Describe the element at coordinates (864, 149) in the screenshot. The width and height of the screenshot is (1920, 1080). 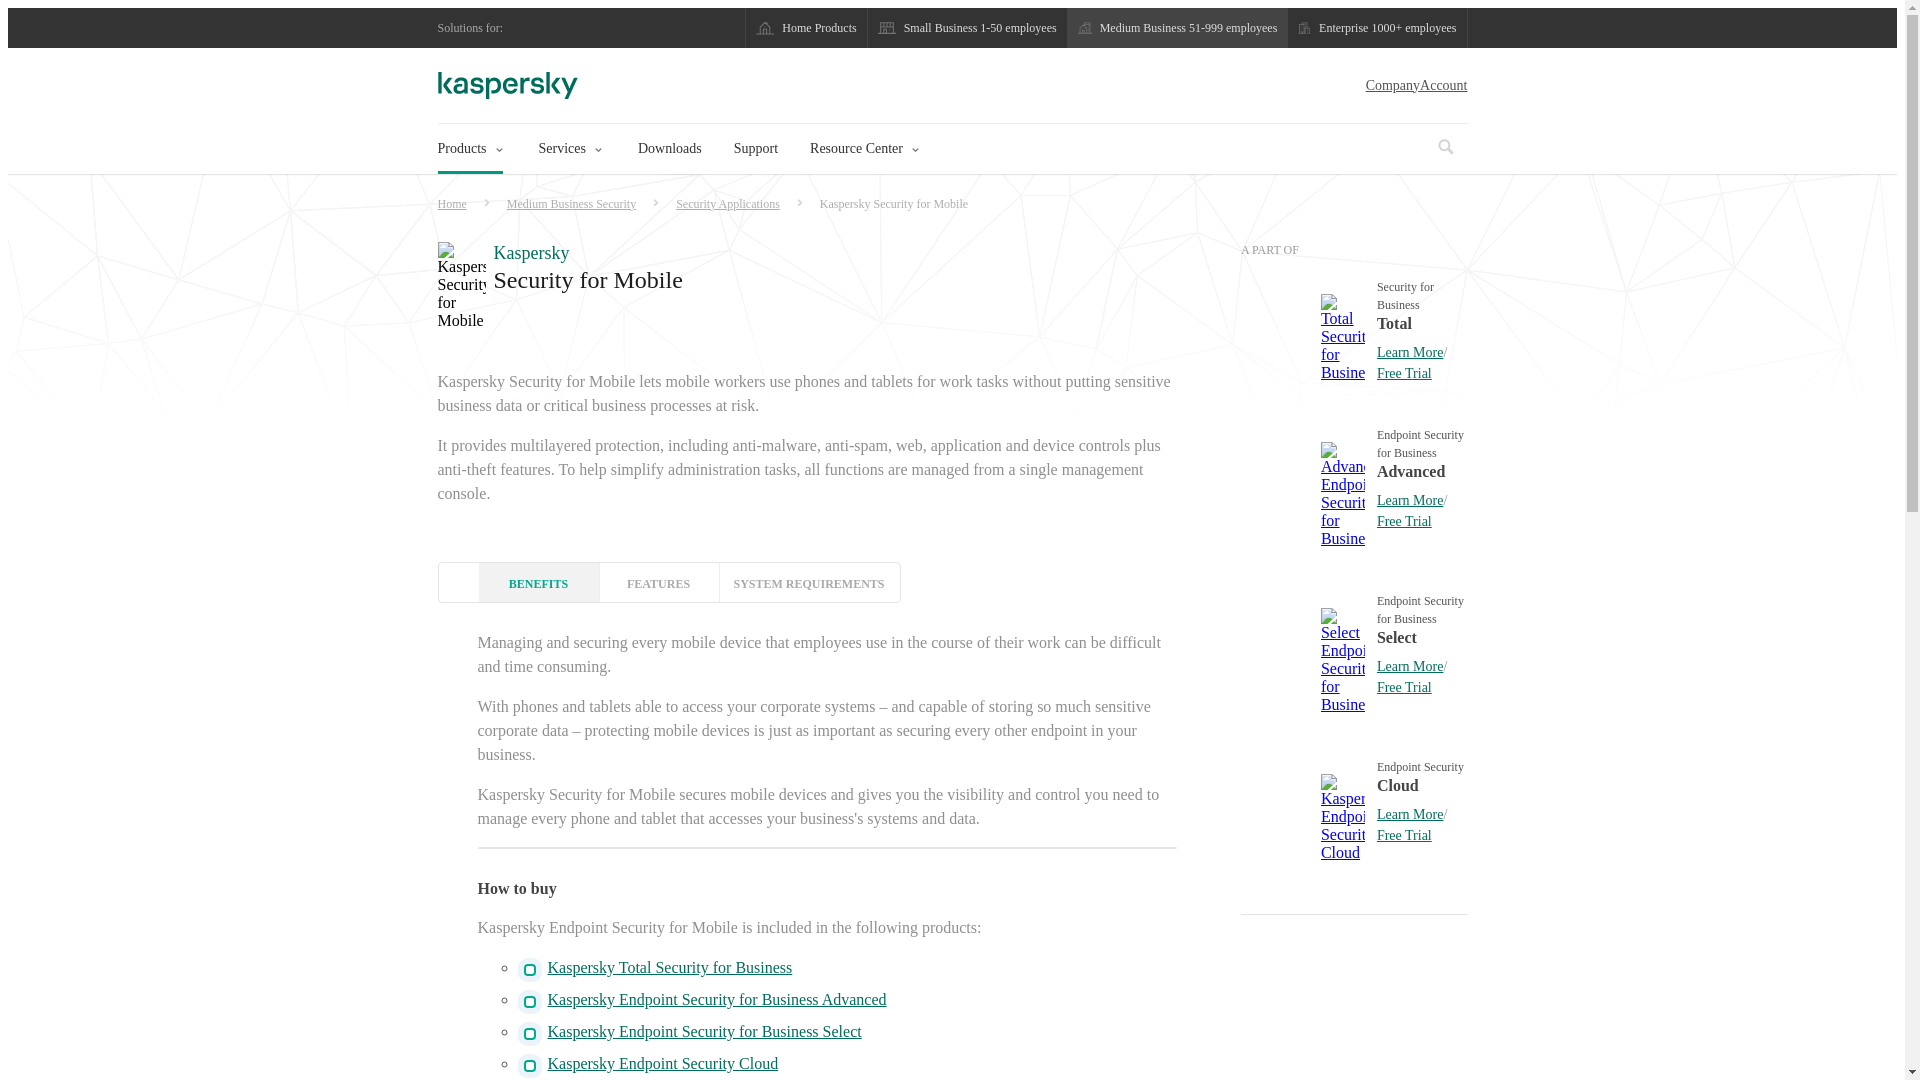
I see `Resource Center` at that location.